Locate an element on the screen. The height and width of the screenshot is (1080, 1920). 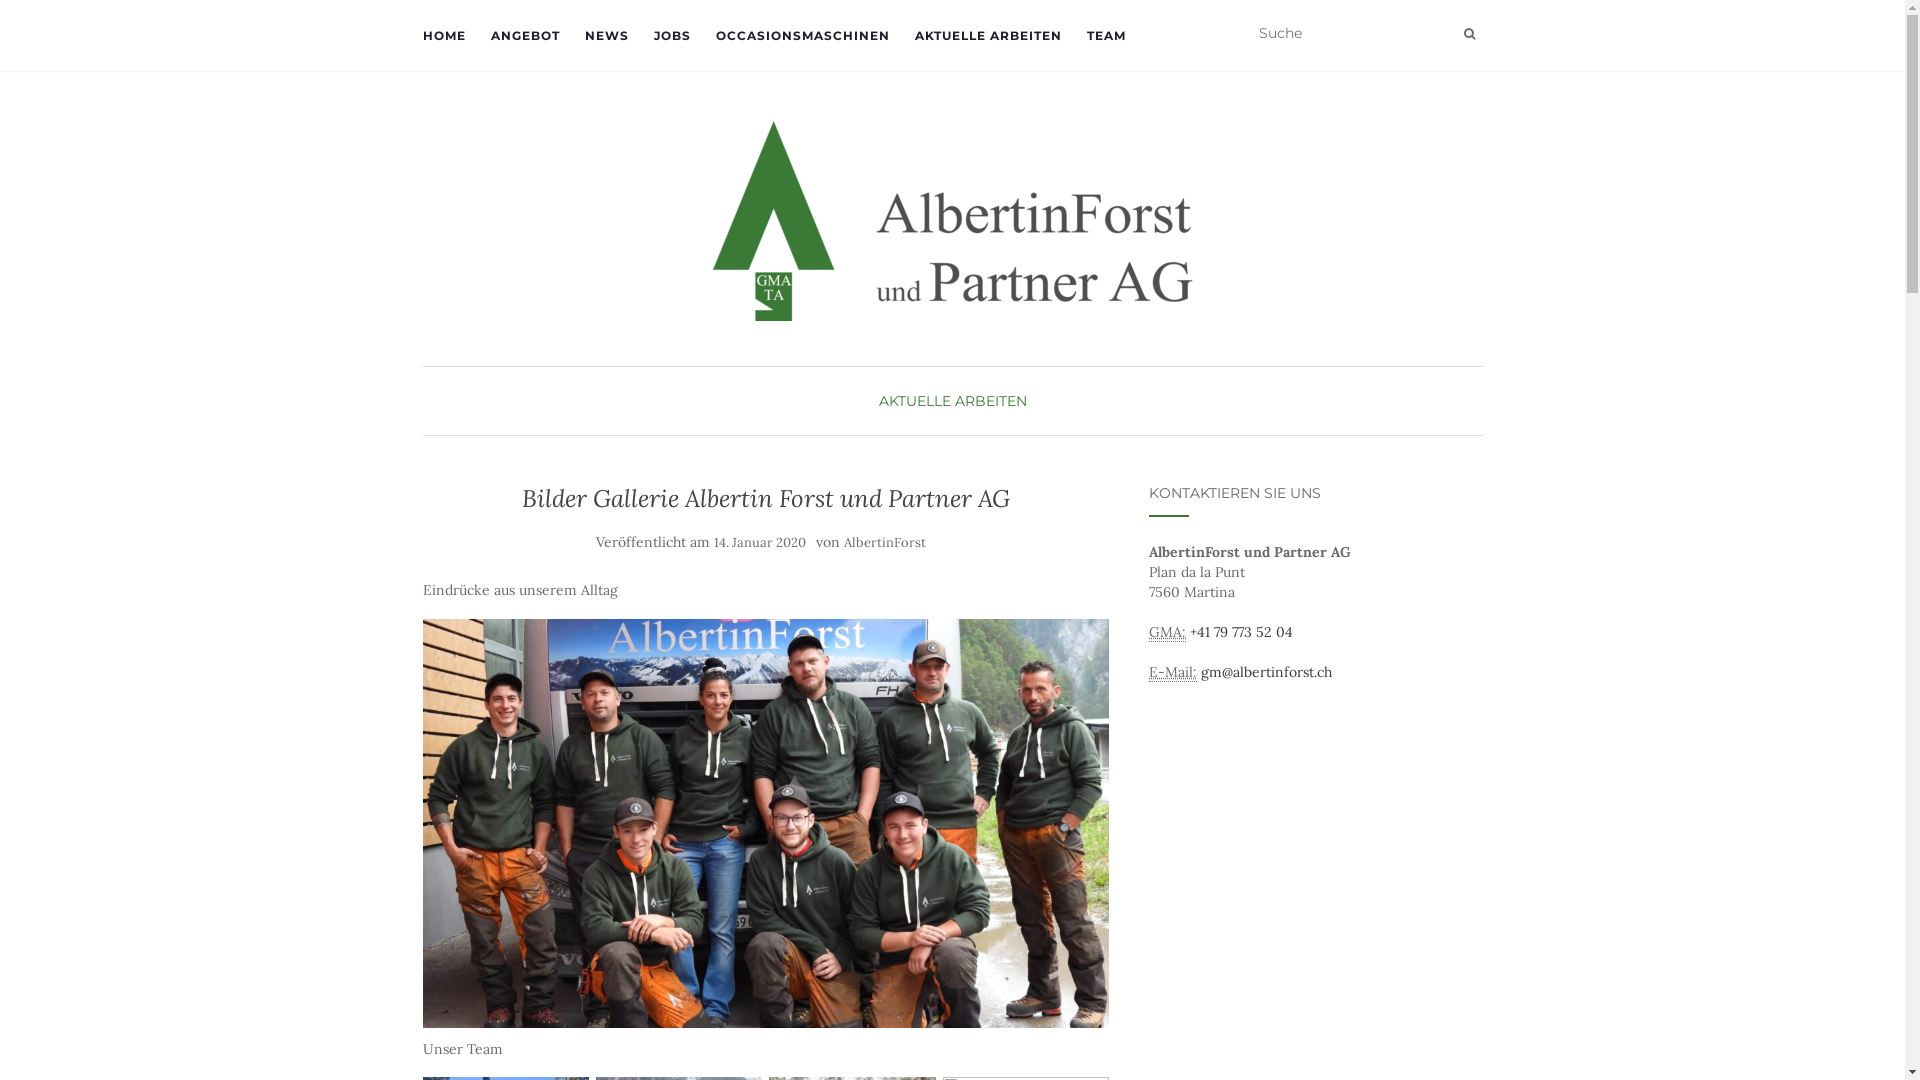
HOME is located at coordinates (444, 36).